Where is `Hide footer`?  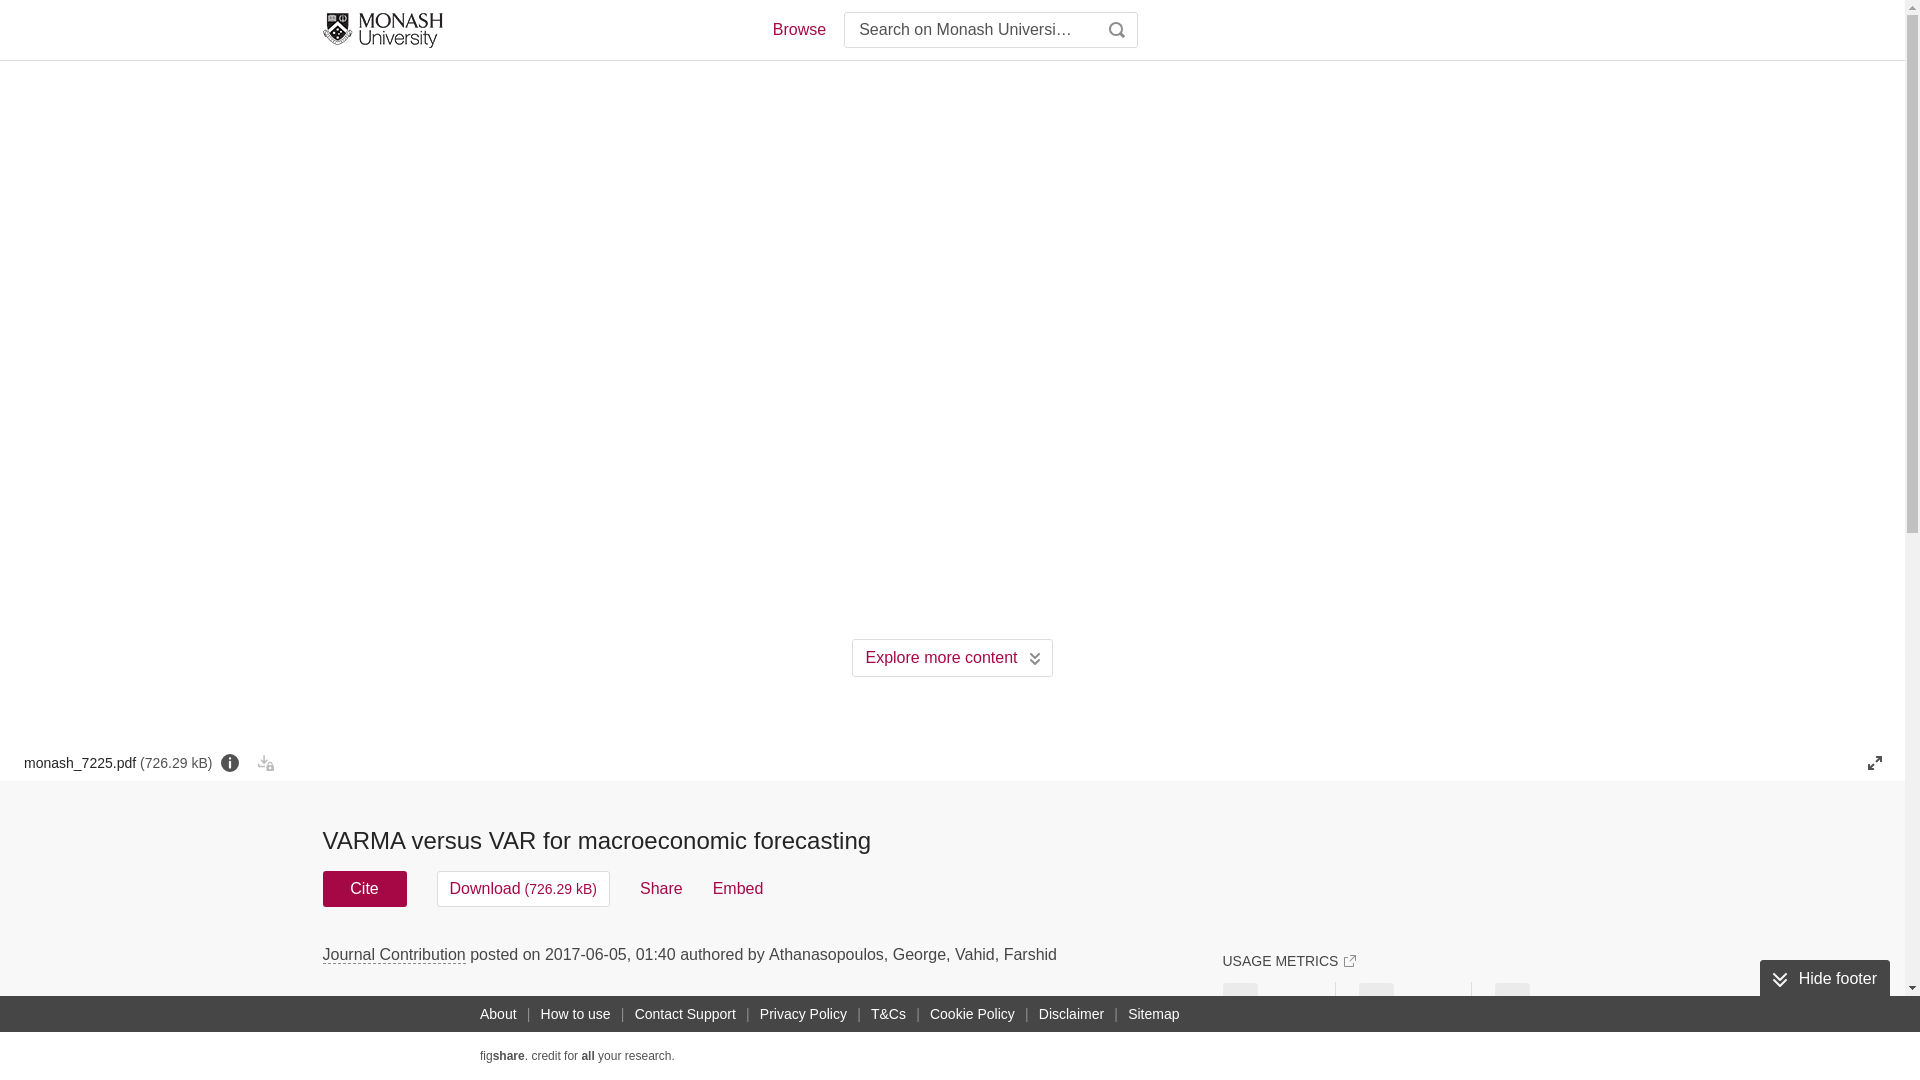
Hide footer is located at coordinates (1824, 978).